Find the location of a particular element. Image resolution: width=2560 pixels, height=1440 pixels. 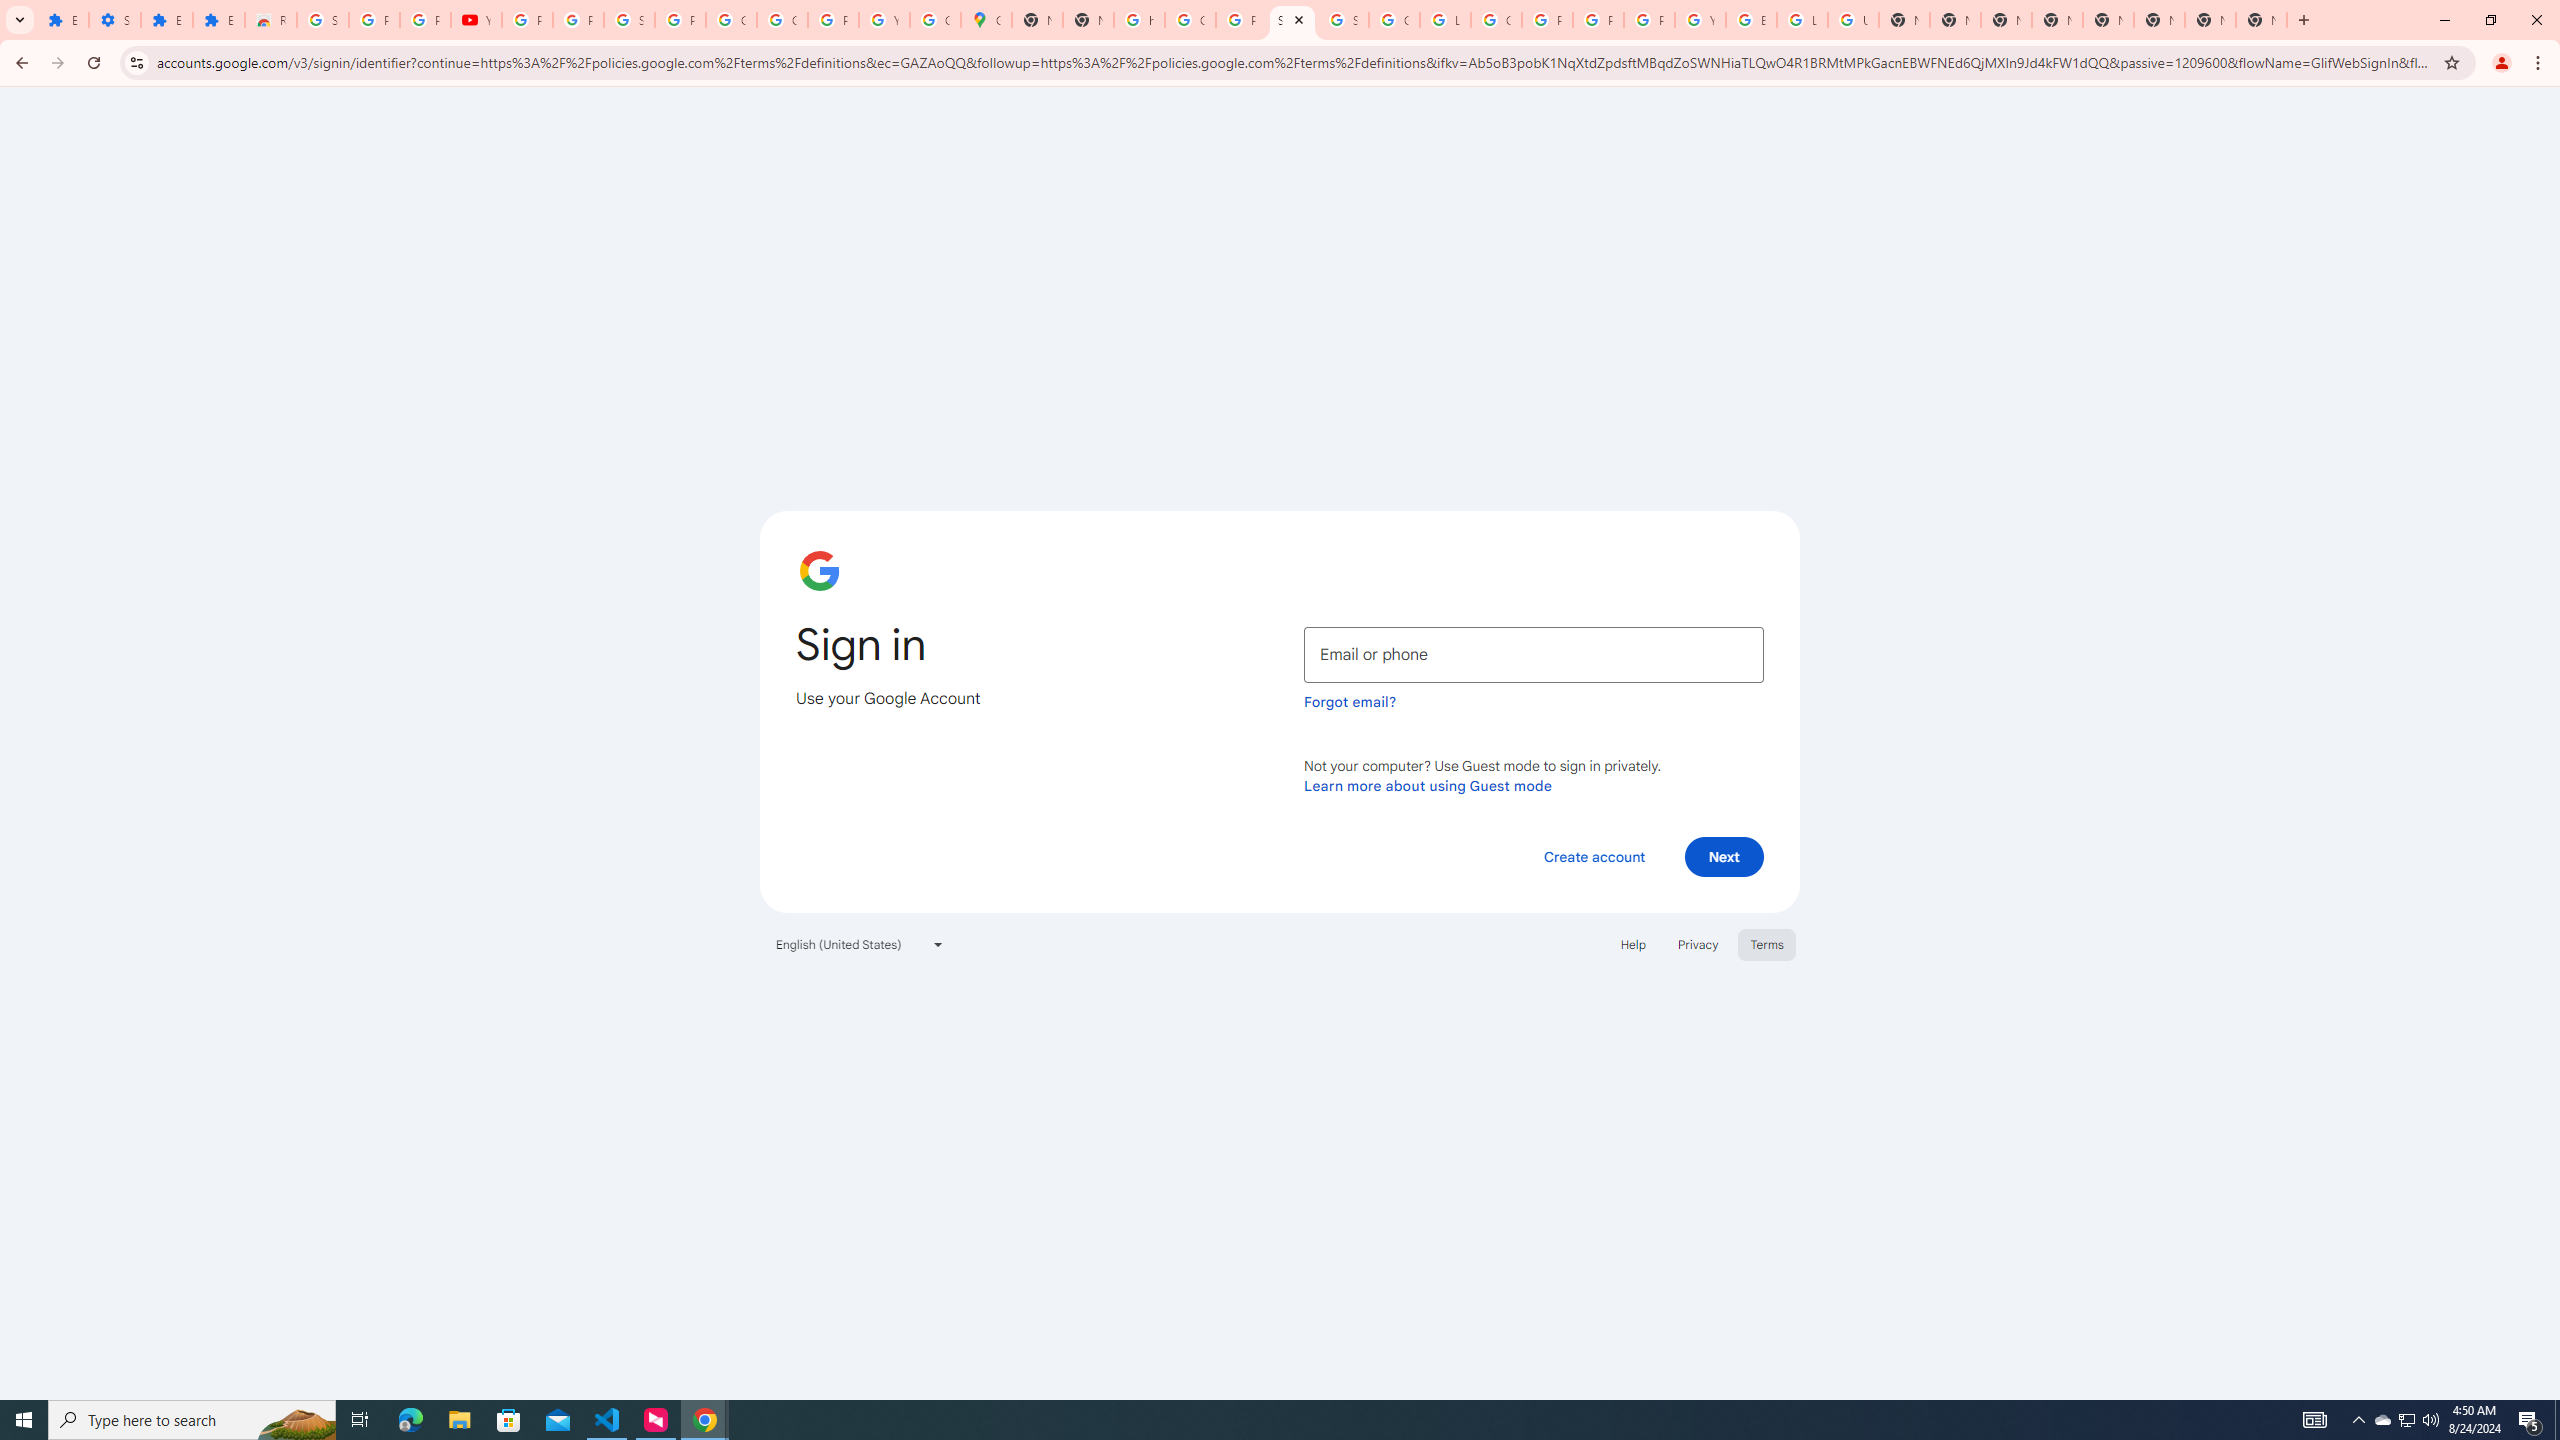

New Tab is located at coordinates (2006, 20).